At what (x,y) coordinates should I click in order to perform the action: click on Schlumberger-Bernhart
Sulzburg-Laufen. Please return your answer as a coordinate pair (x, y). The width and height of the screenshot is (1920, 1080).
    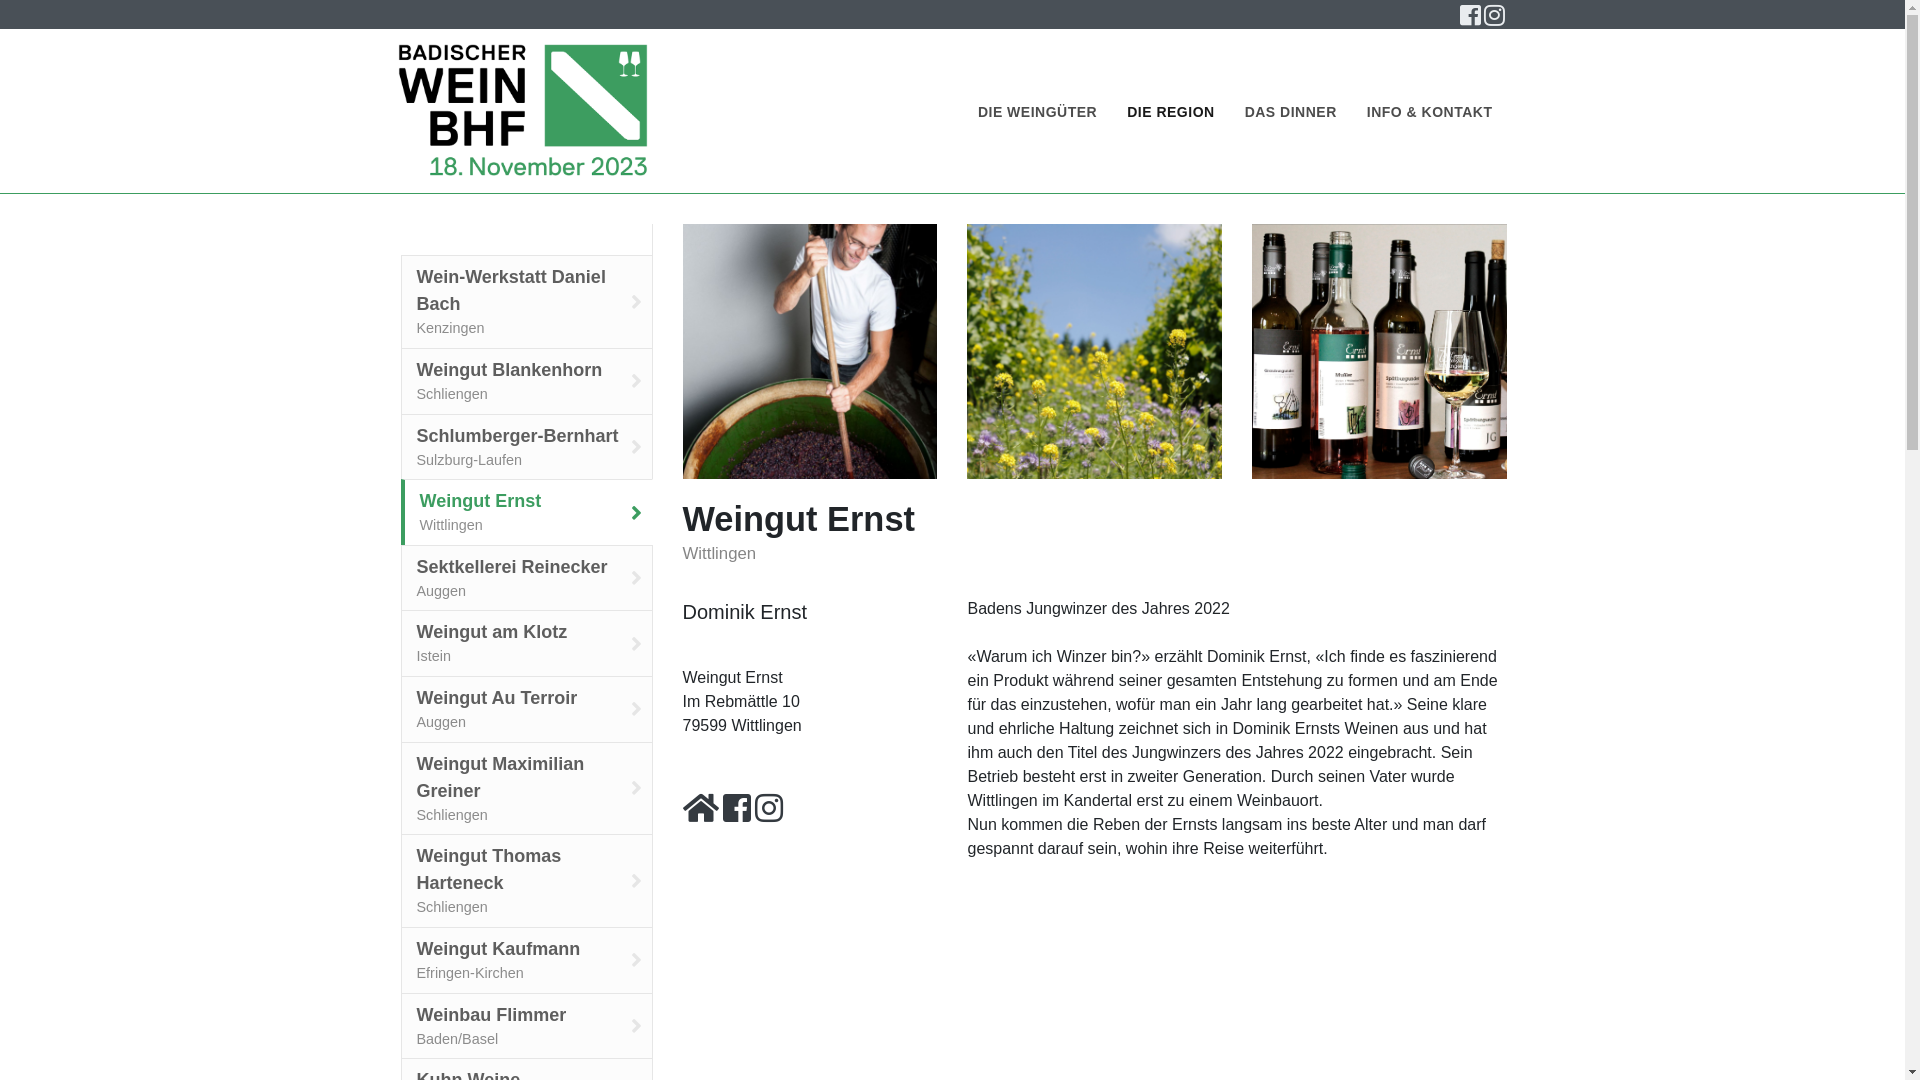
    Looking at the image, I should click on (526, 448).